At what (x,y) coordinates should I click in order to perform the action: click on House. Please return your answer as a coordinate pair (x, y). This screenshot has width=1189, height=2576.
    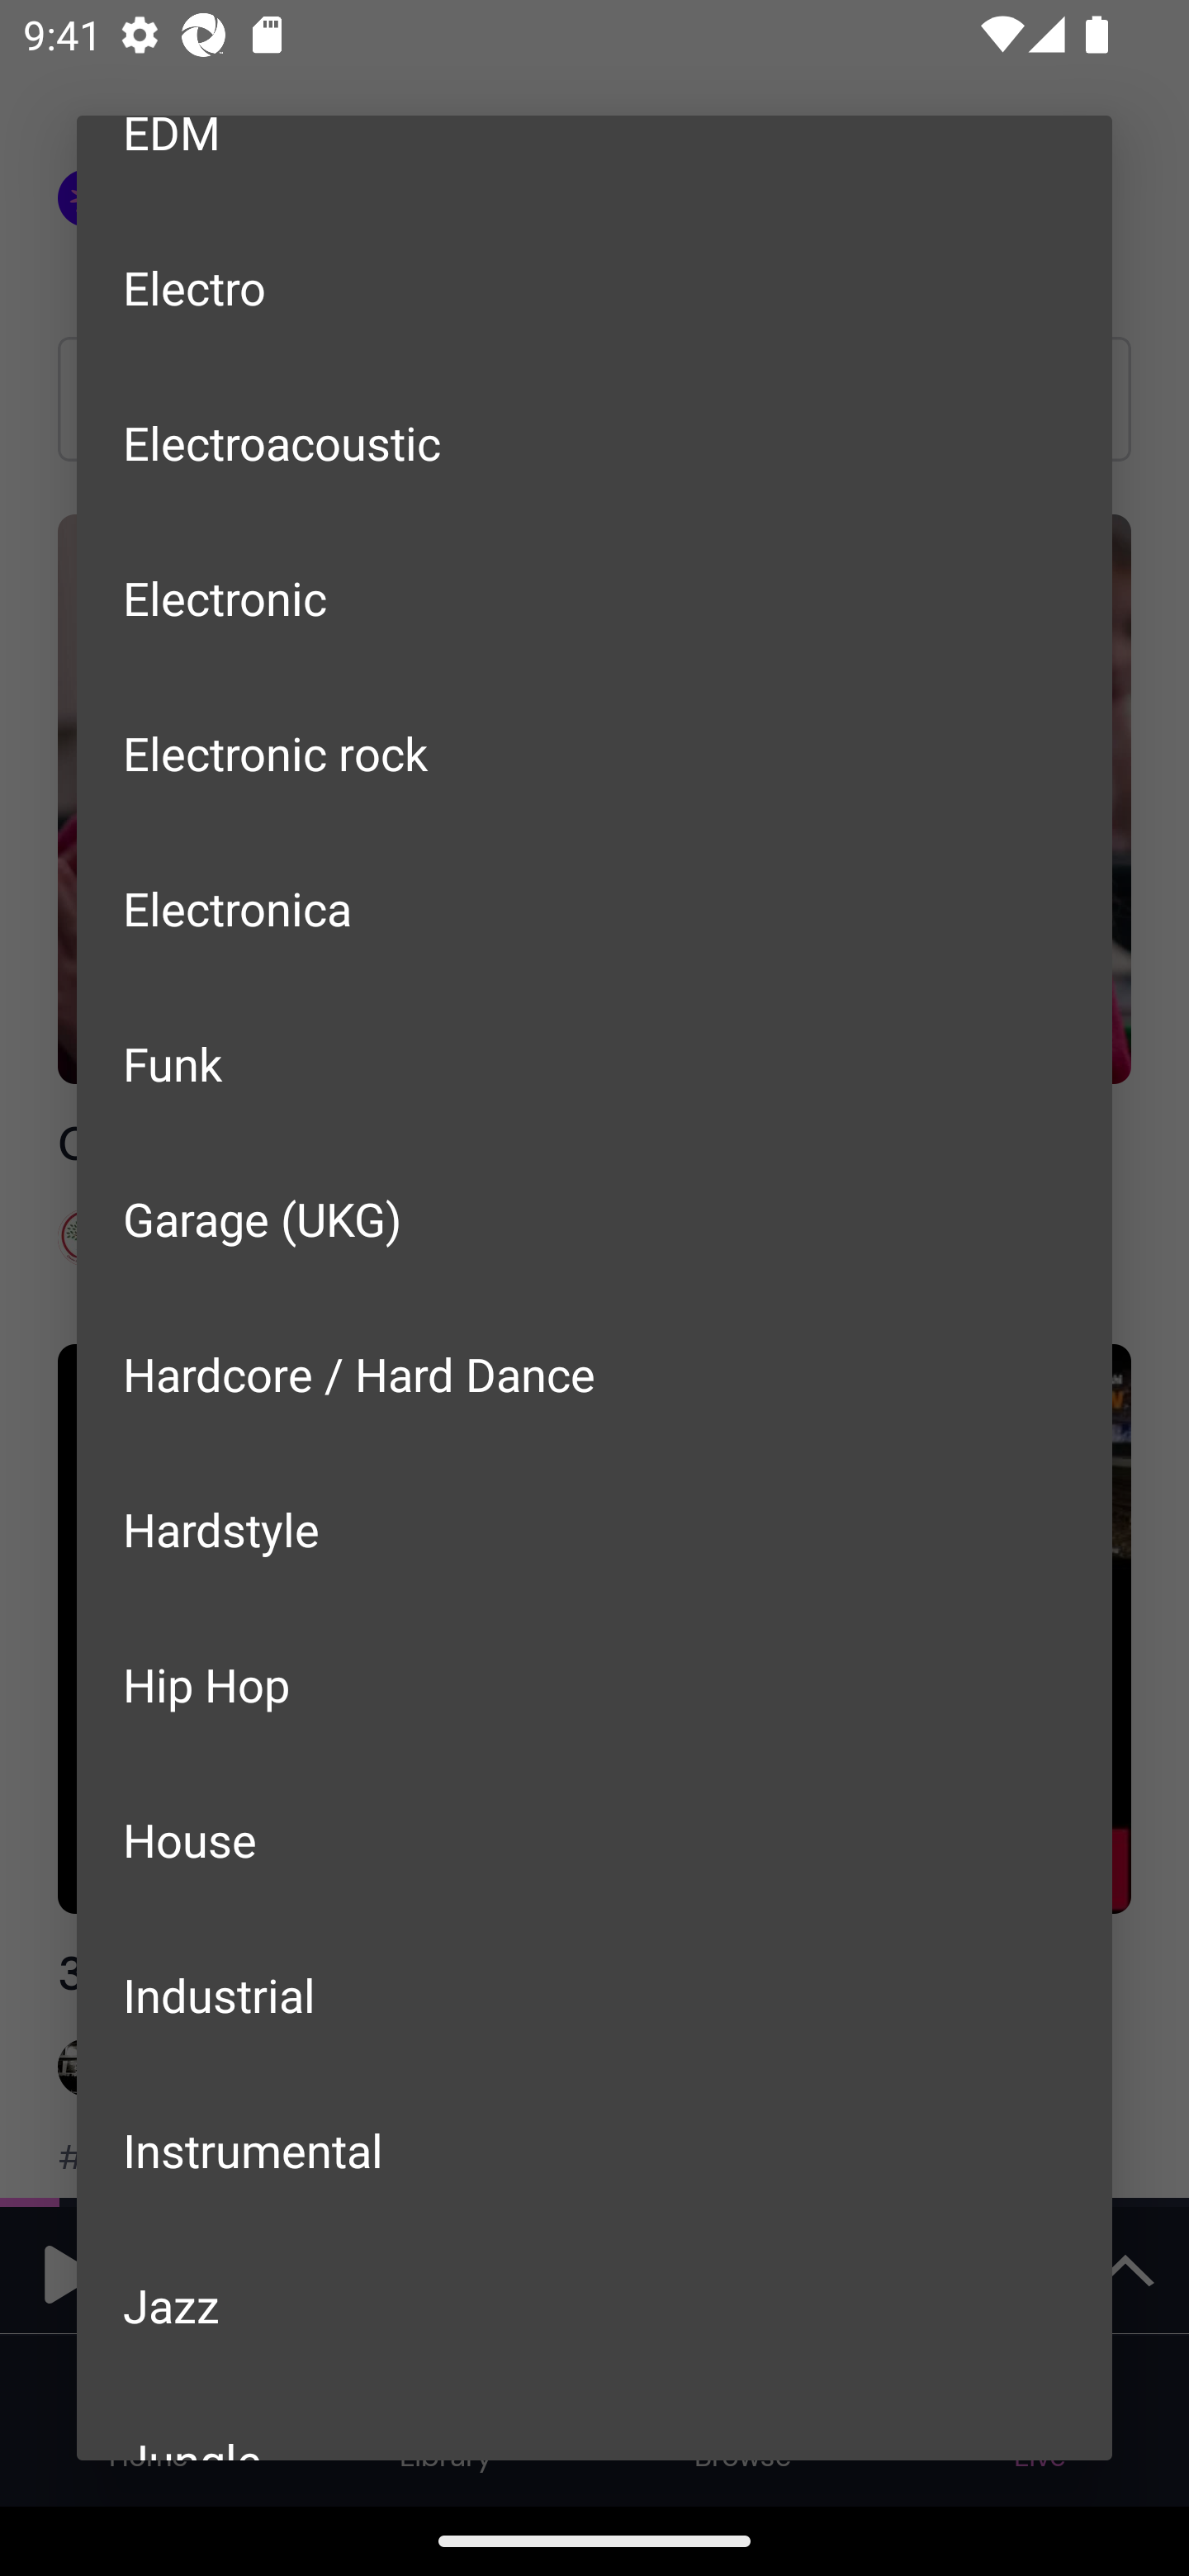
    Looking at the image, I should click on (594, 1840).